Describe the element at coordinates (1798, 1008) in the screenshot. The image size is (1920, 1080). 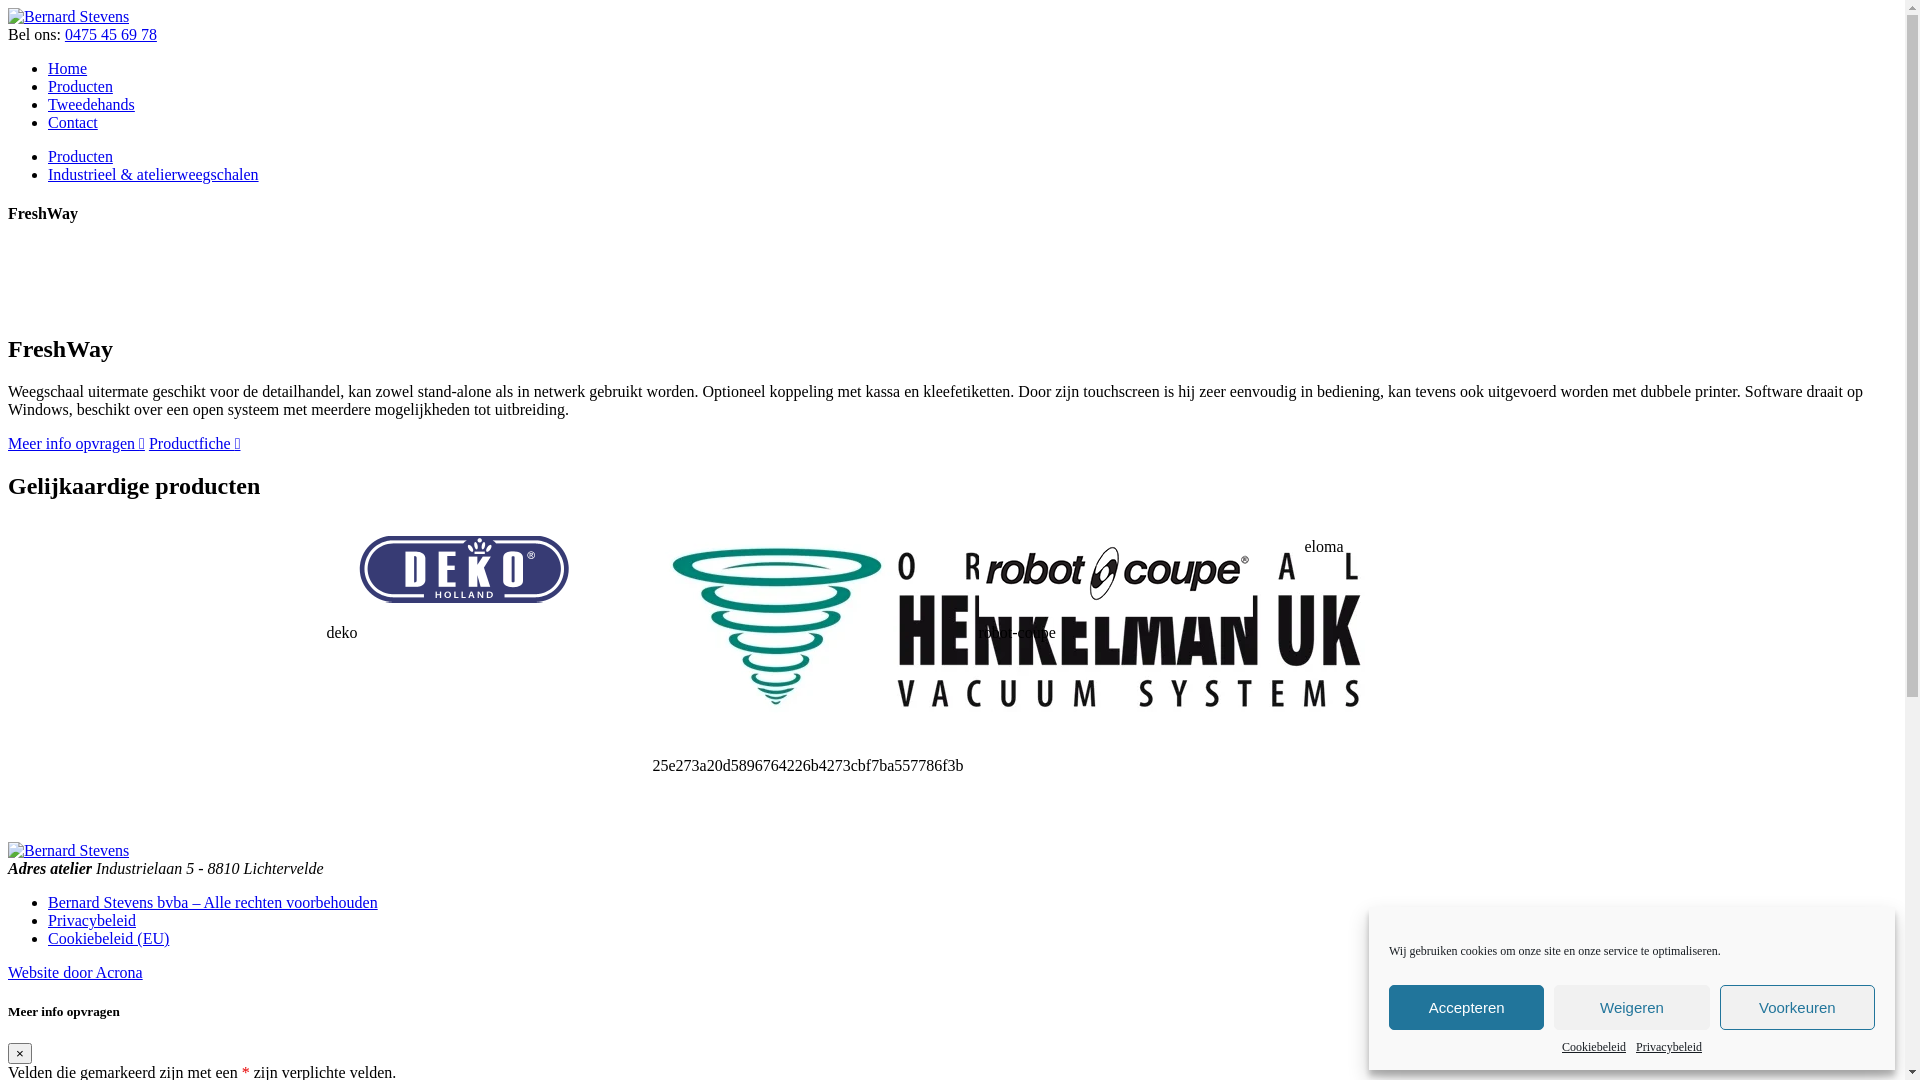
I see `Voorkeuren` at that location.